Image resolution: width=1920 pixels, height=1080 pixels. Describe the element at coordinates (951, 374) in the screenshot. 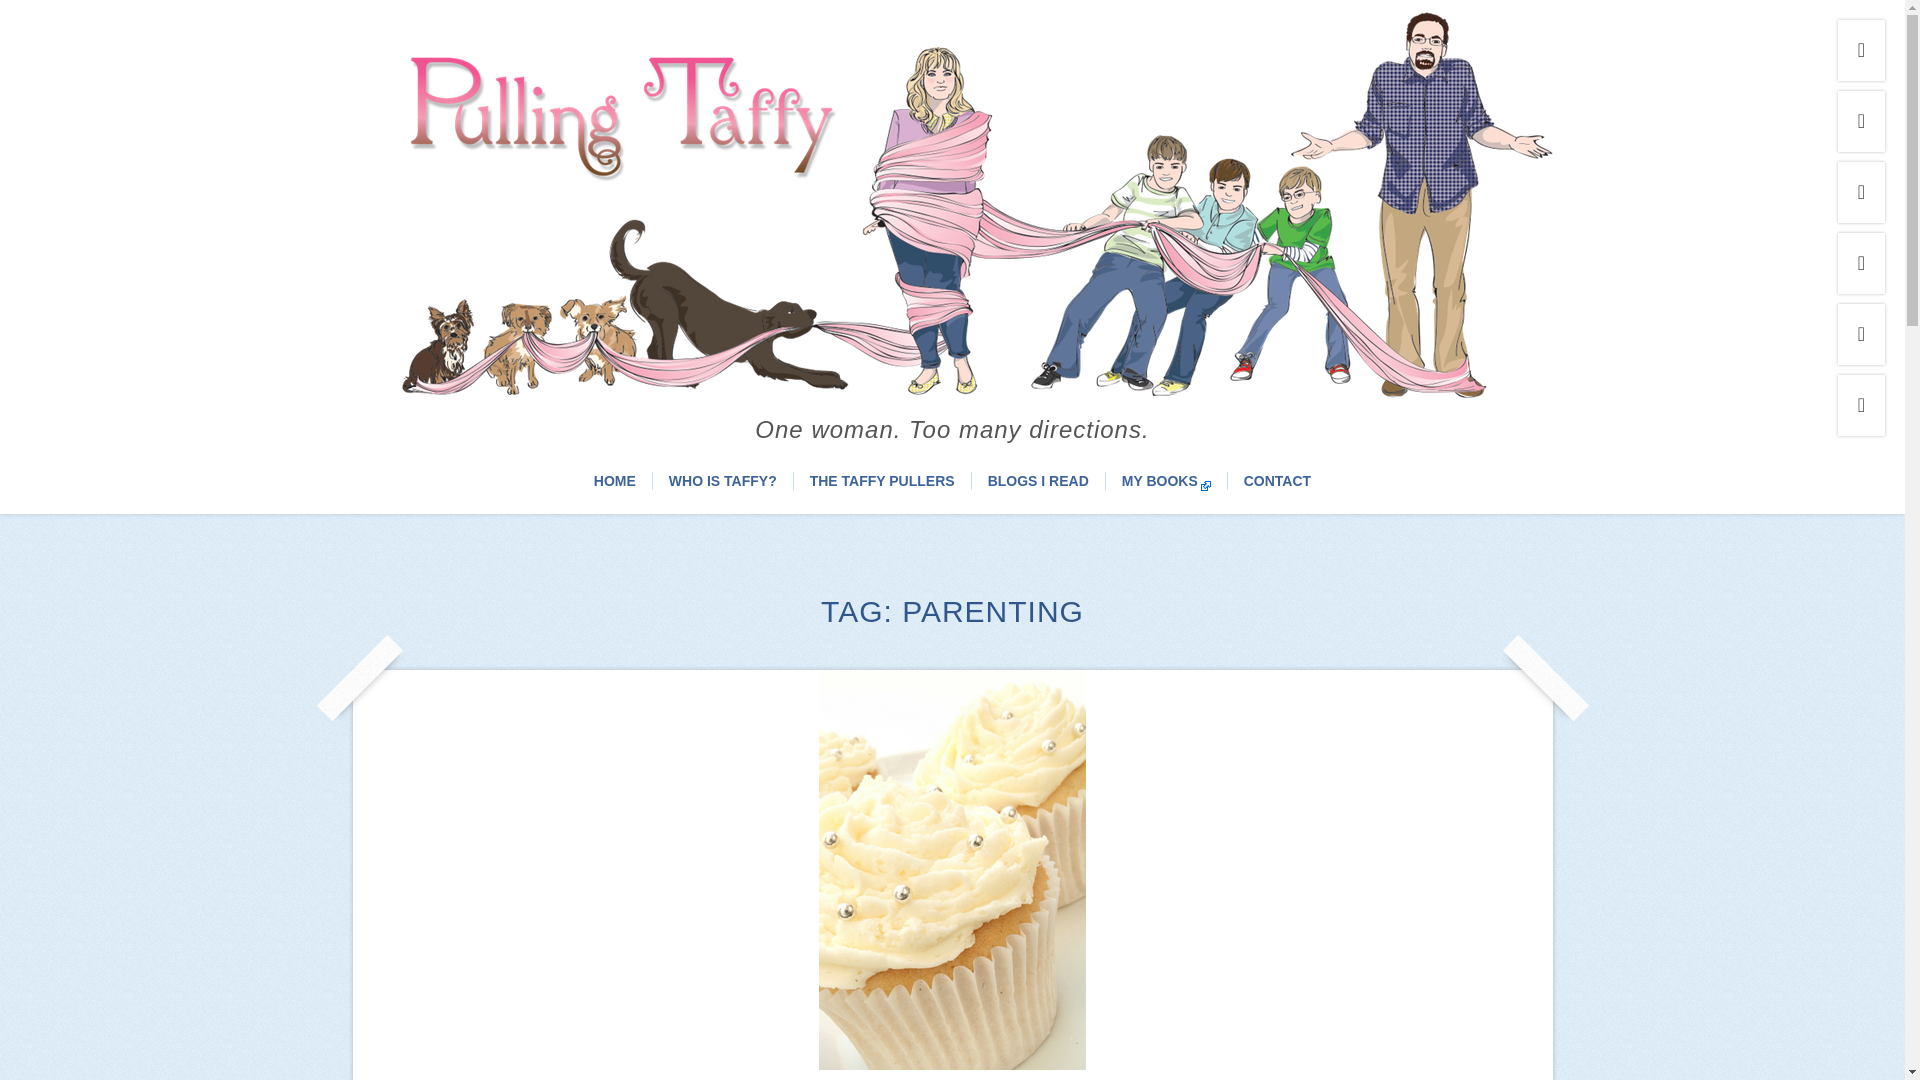

I see `Pulling Taffy` at that location.